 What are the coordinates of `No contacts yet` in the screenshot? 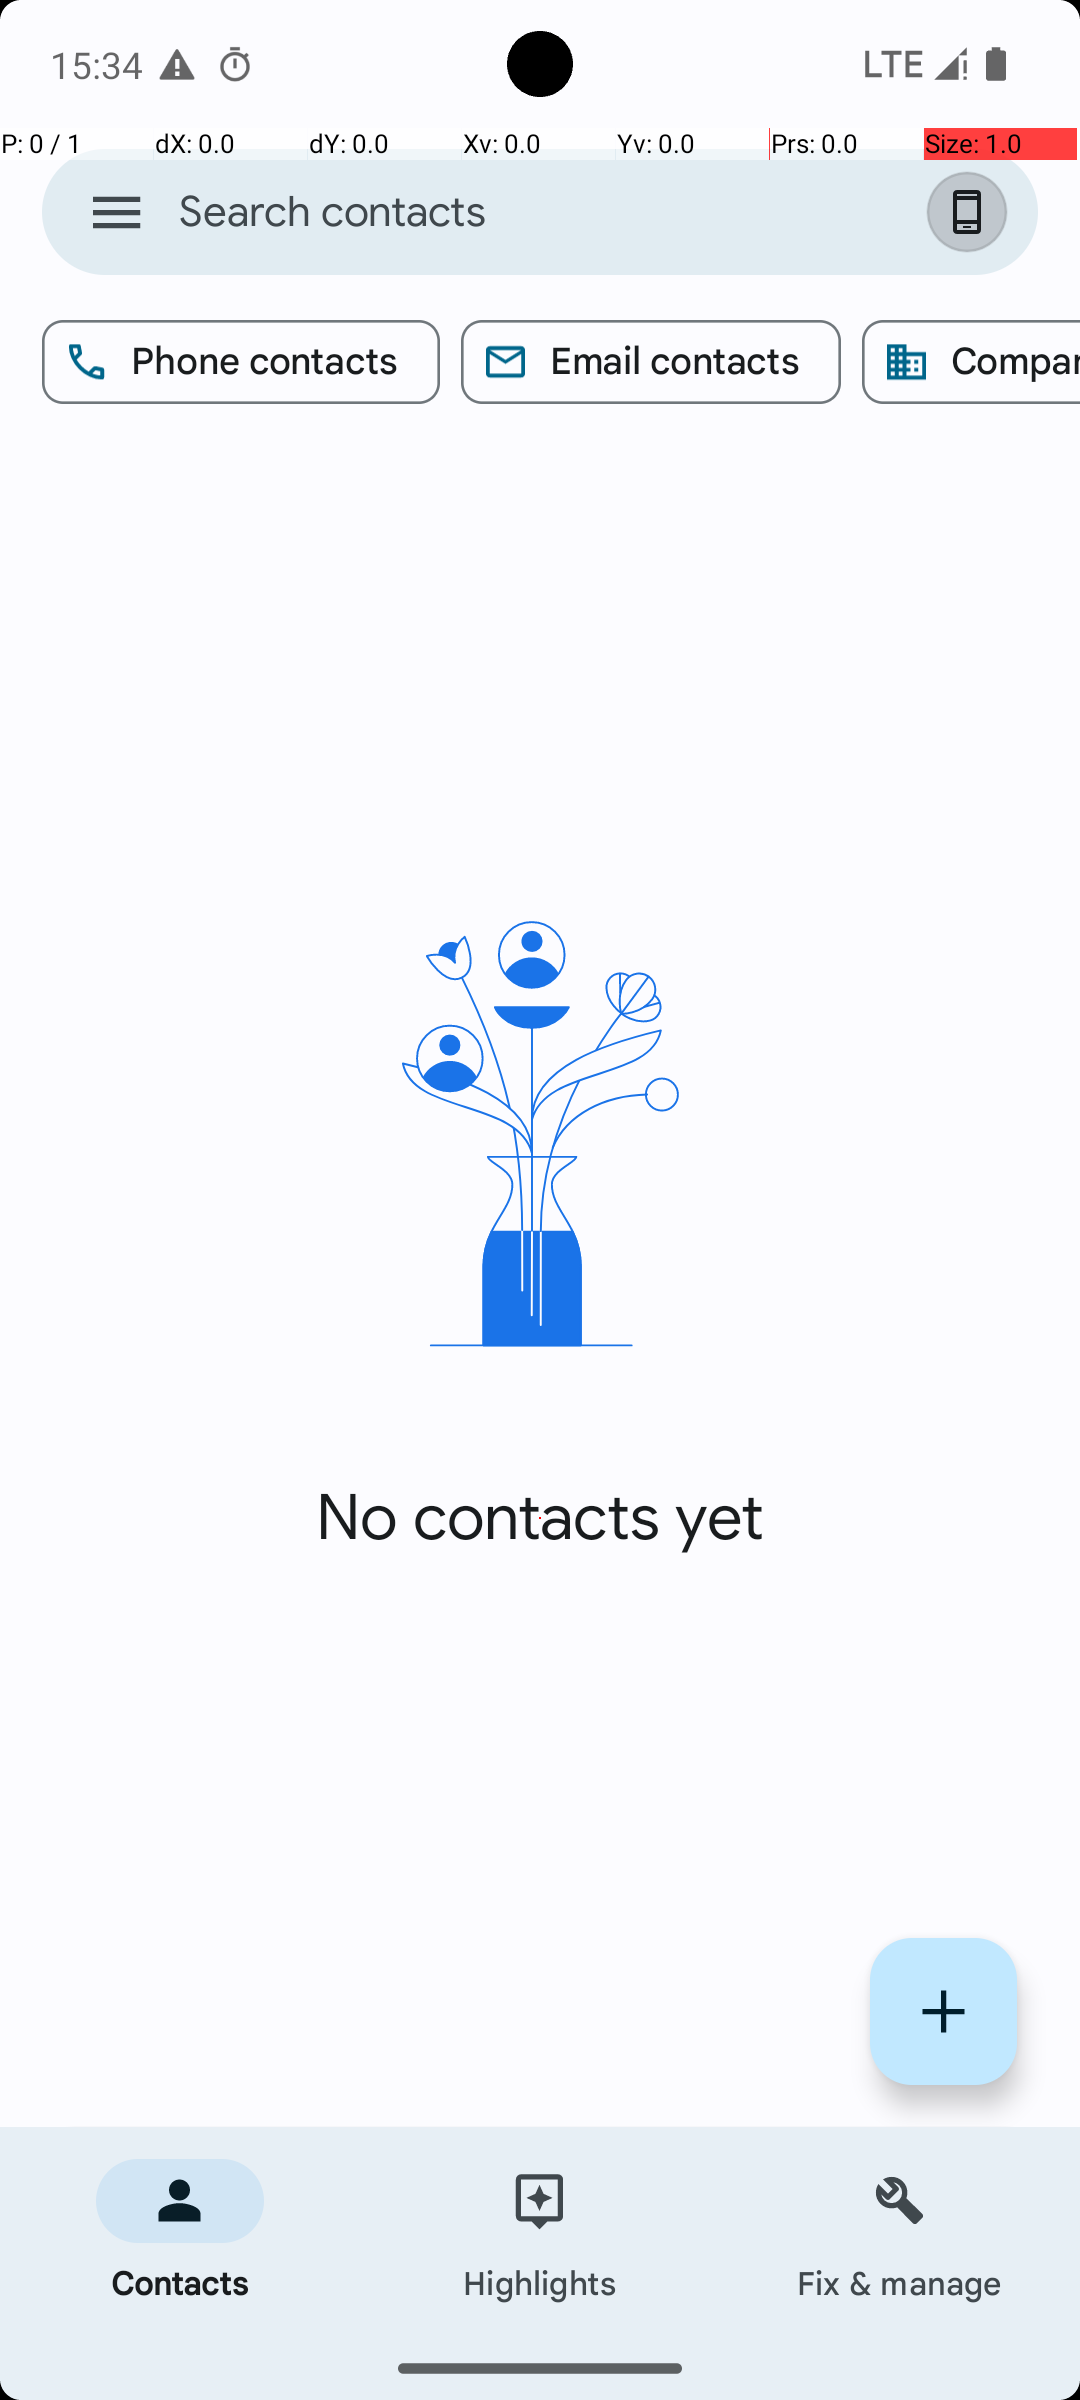 It's located at (540, 1518).